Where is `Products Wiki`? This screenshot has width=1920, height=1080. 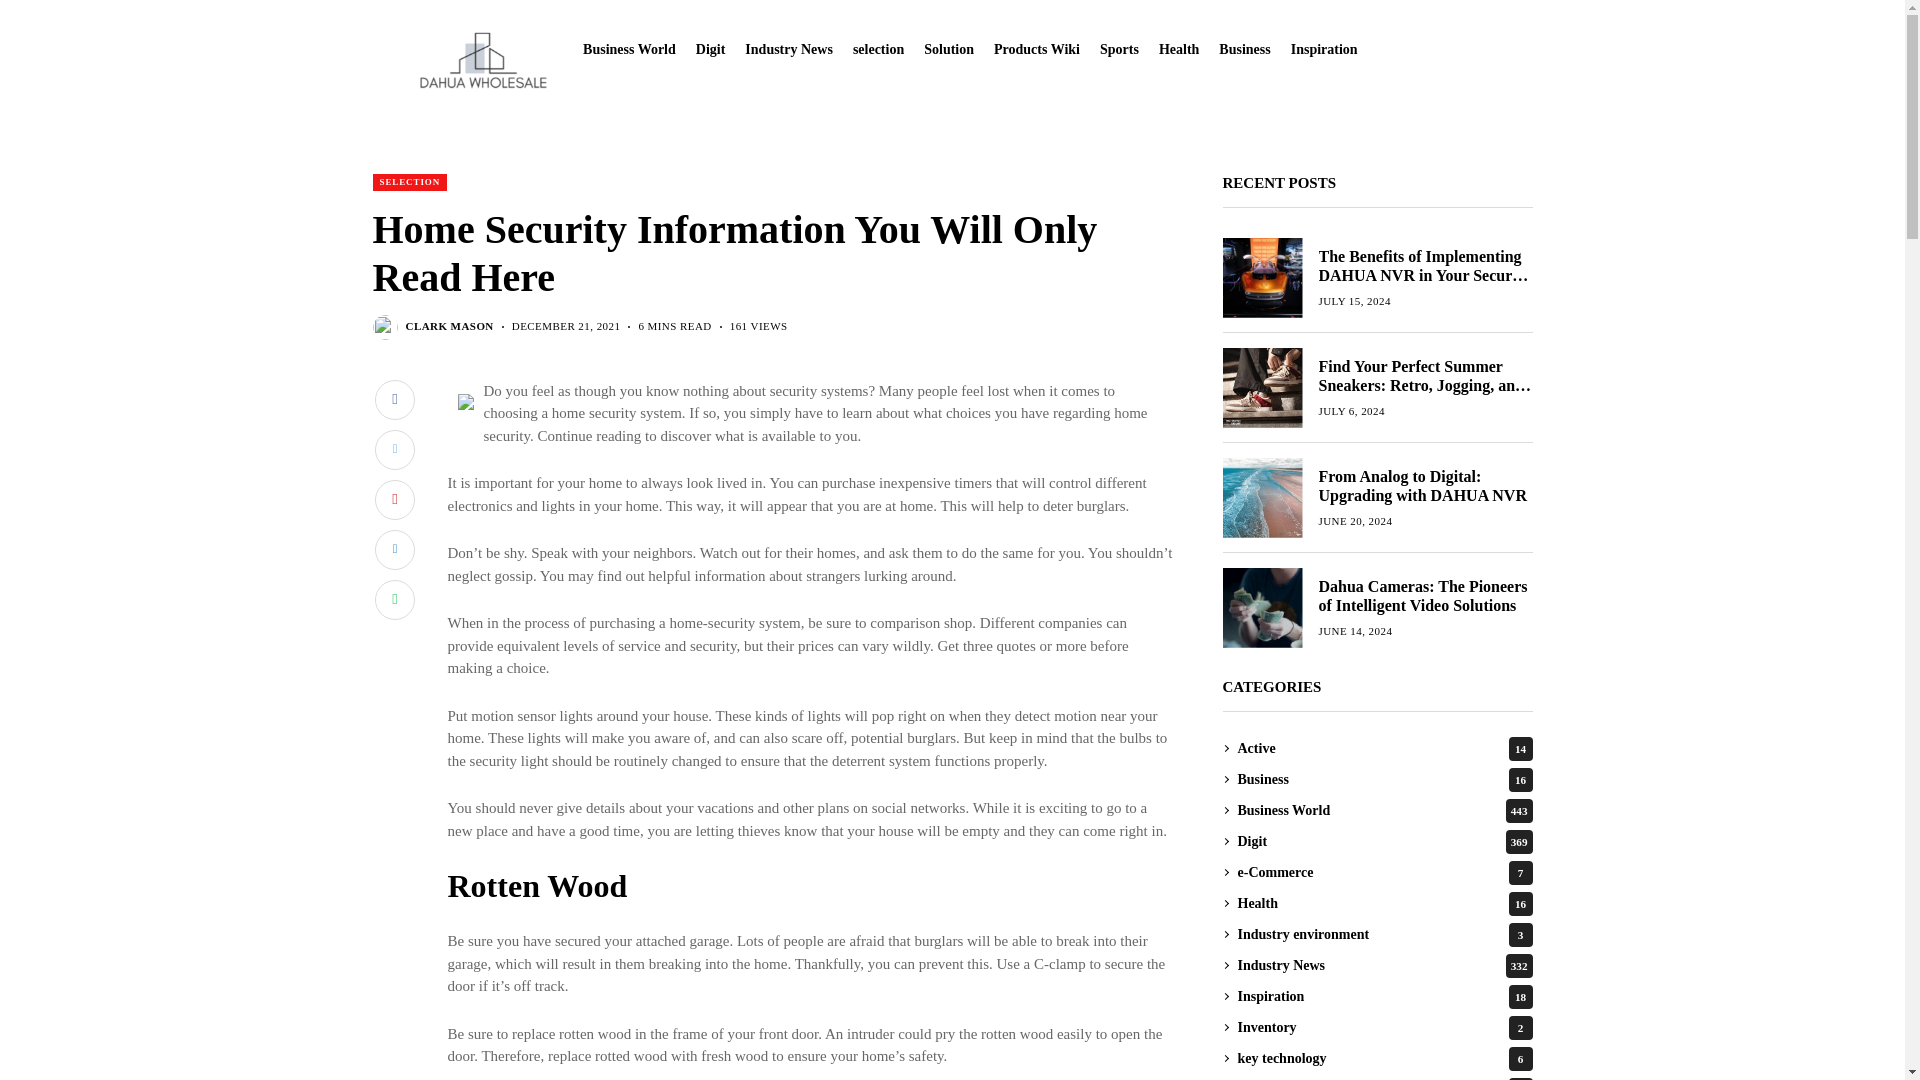 Products Wiki is located at coordinates (1036, 50).